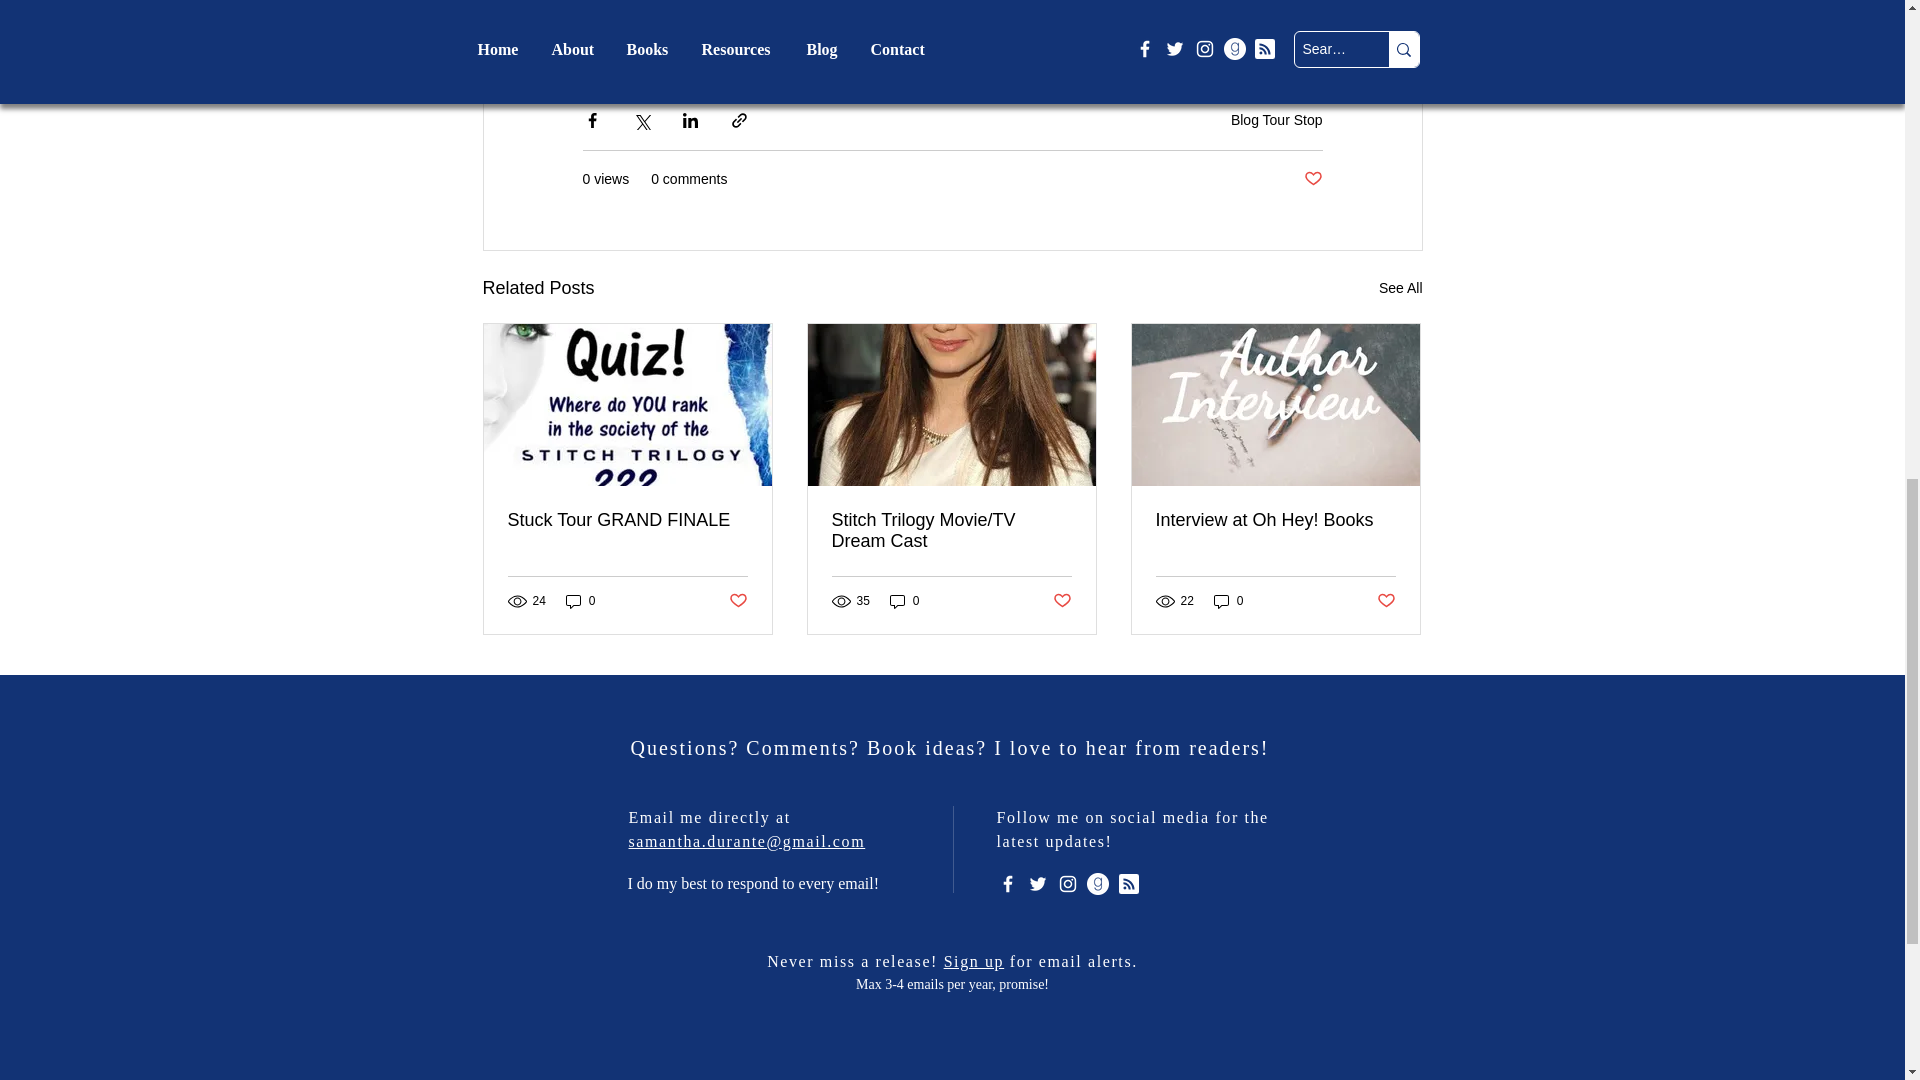 This screenshot has height=1080, width=1920. What do you see at coordinates (1276, 120) in the screenshot?
I see `Blog Tour Stop` at bounding box center [1276, 120].